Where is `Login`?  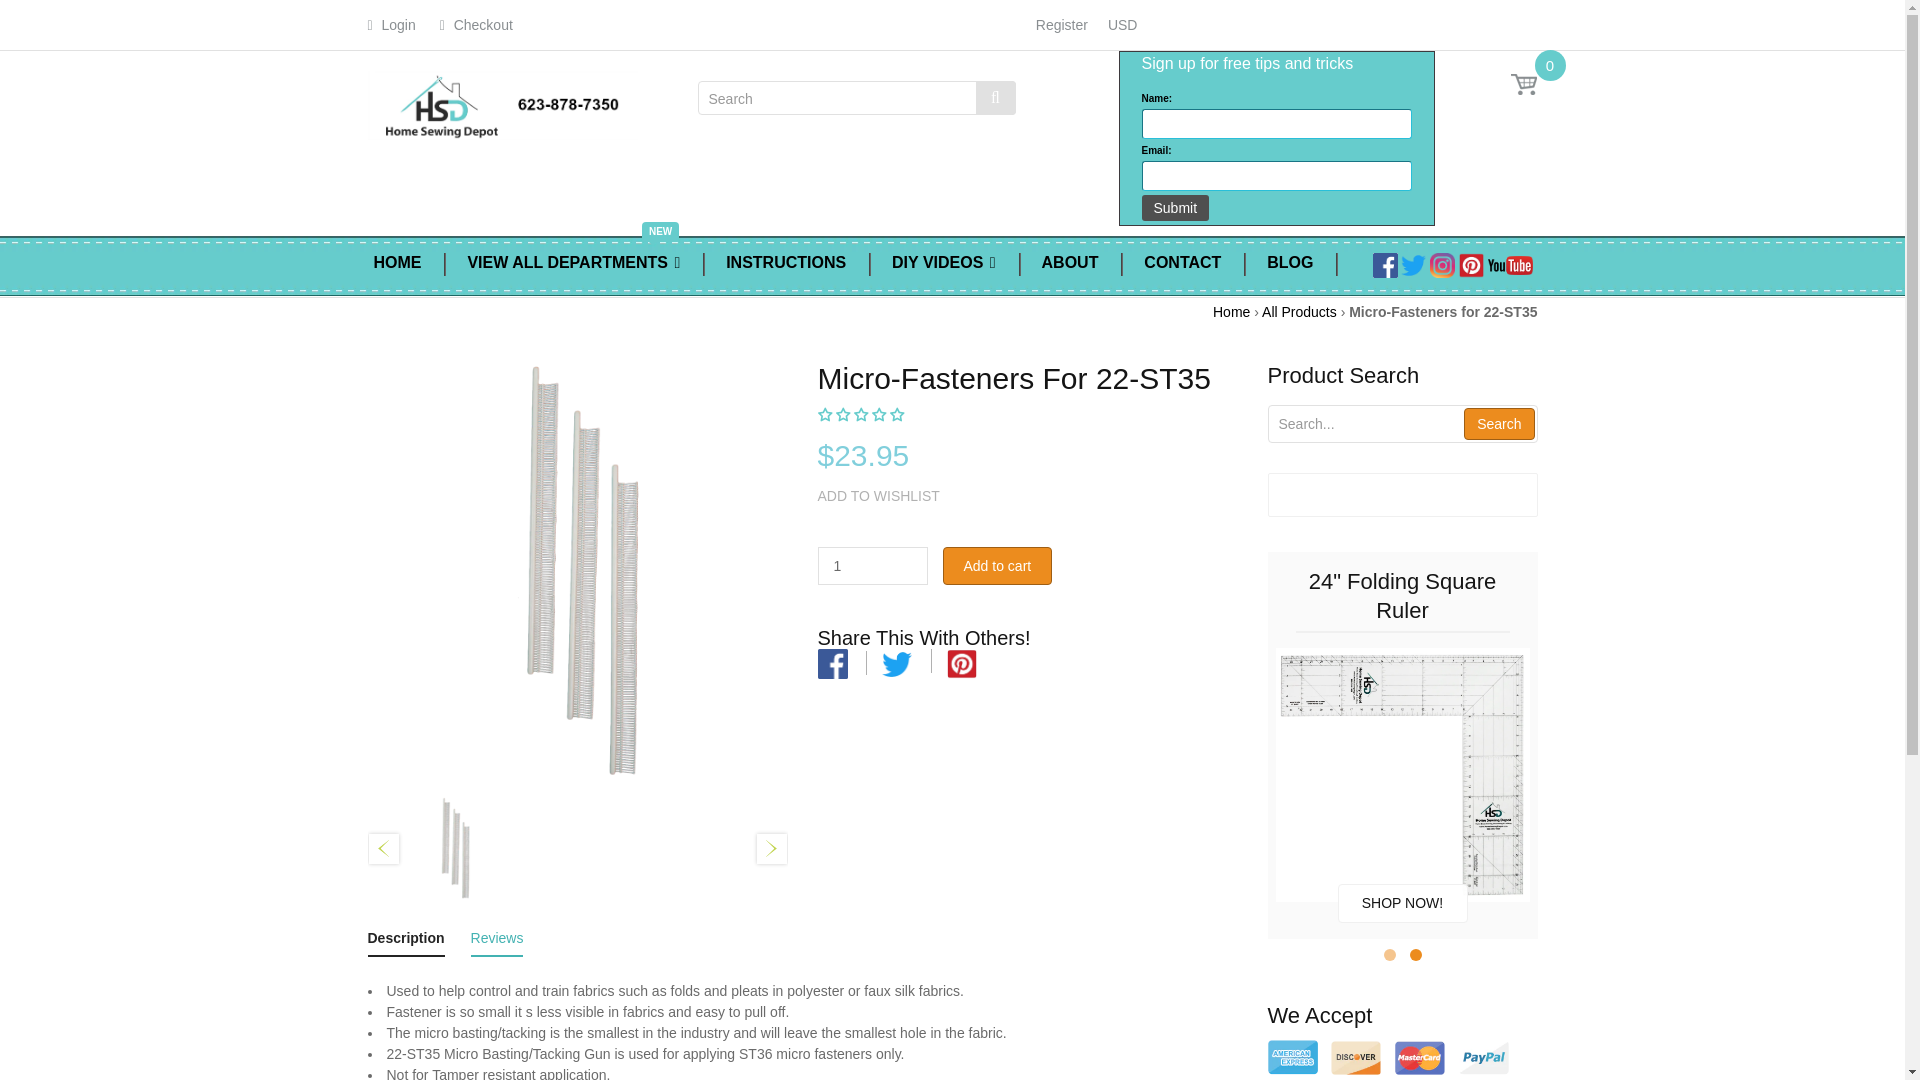
Login is located at coordinates (392, 24).